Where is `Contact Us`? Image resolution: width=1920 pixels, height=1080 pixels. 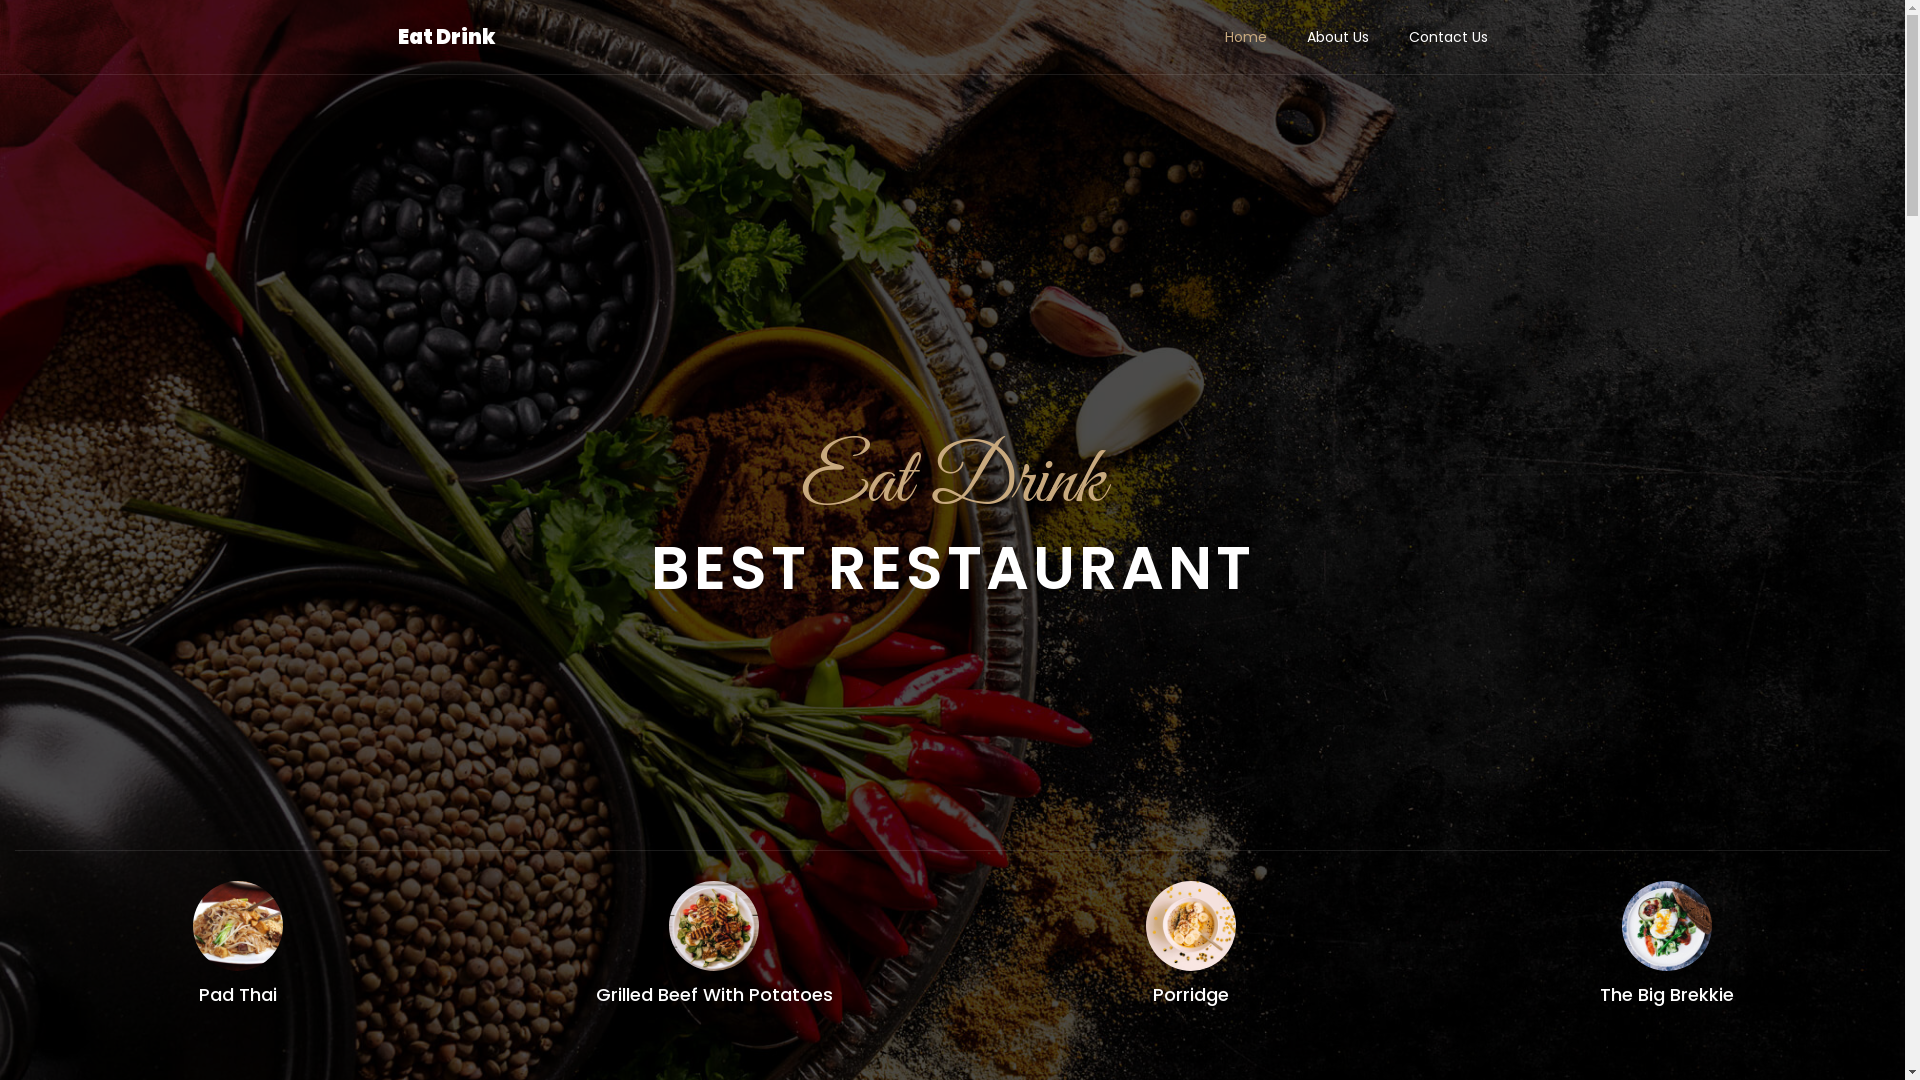
Contact Us is located at coordinates (1448, 37).